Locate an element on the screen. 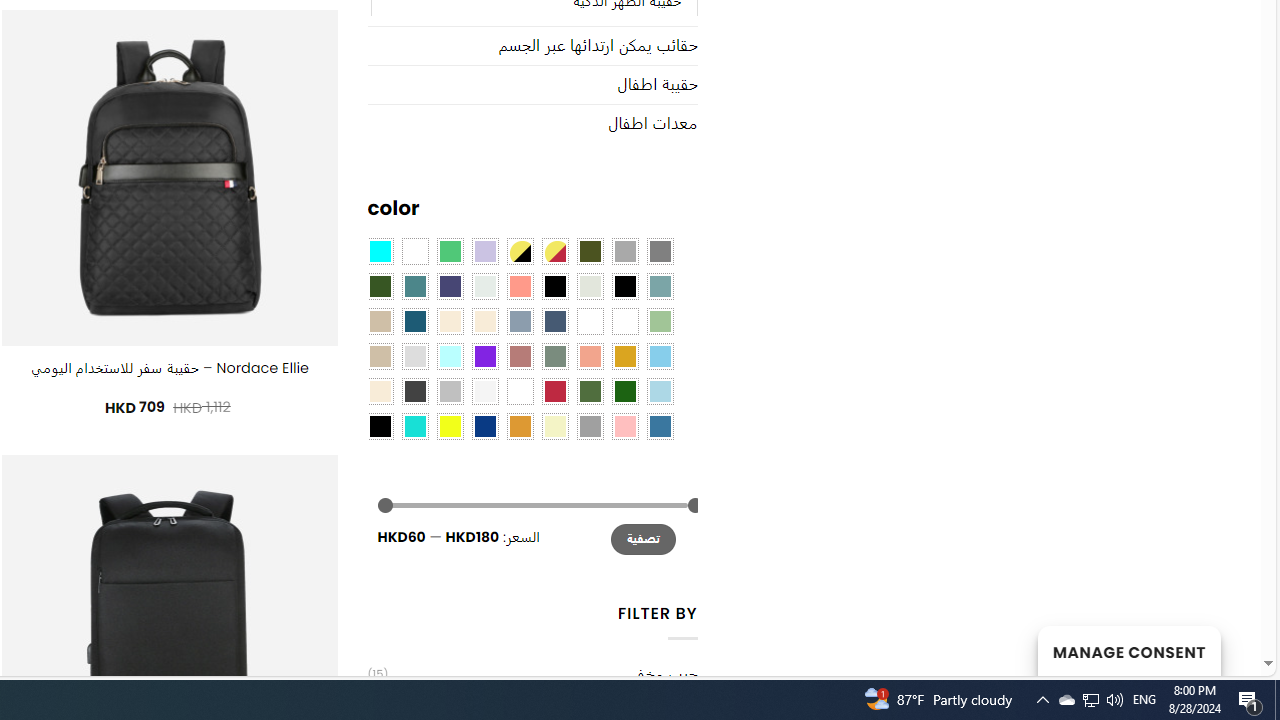  Black-Brown is located at coordinates (624, 285).